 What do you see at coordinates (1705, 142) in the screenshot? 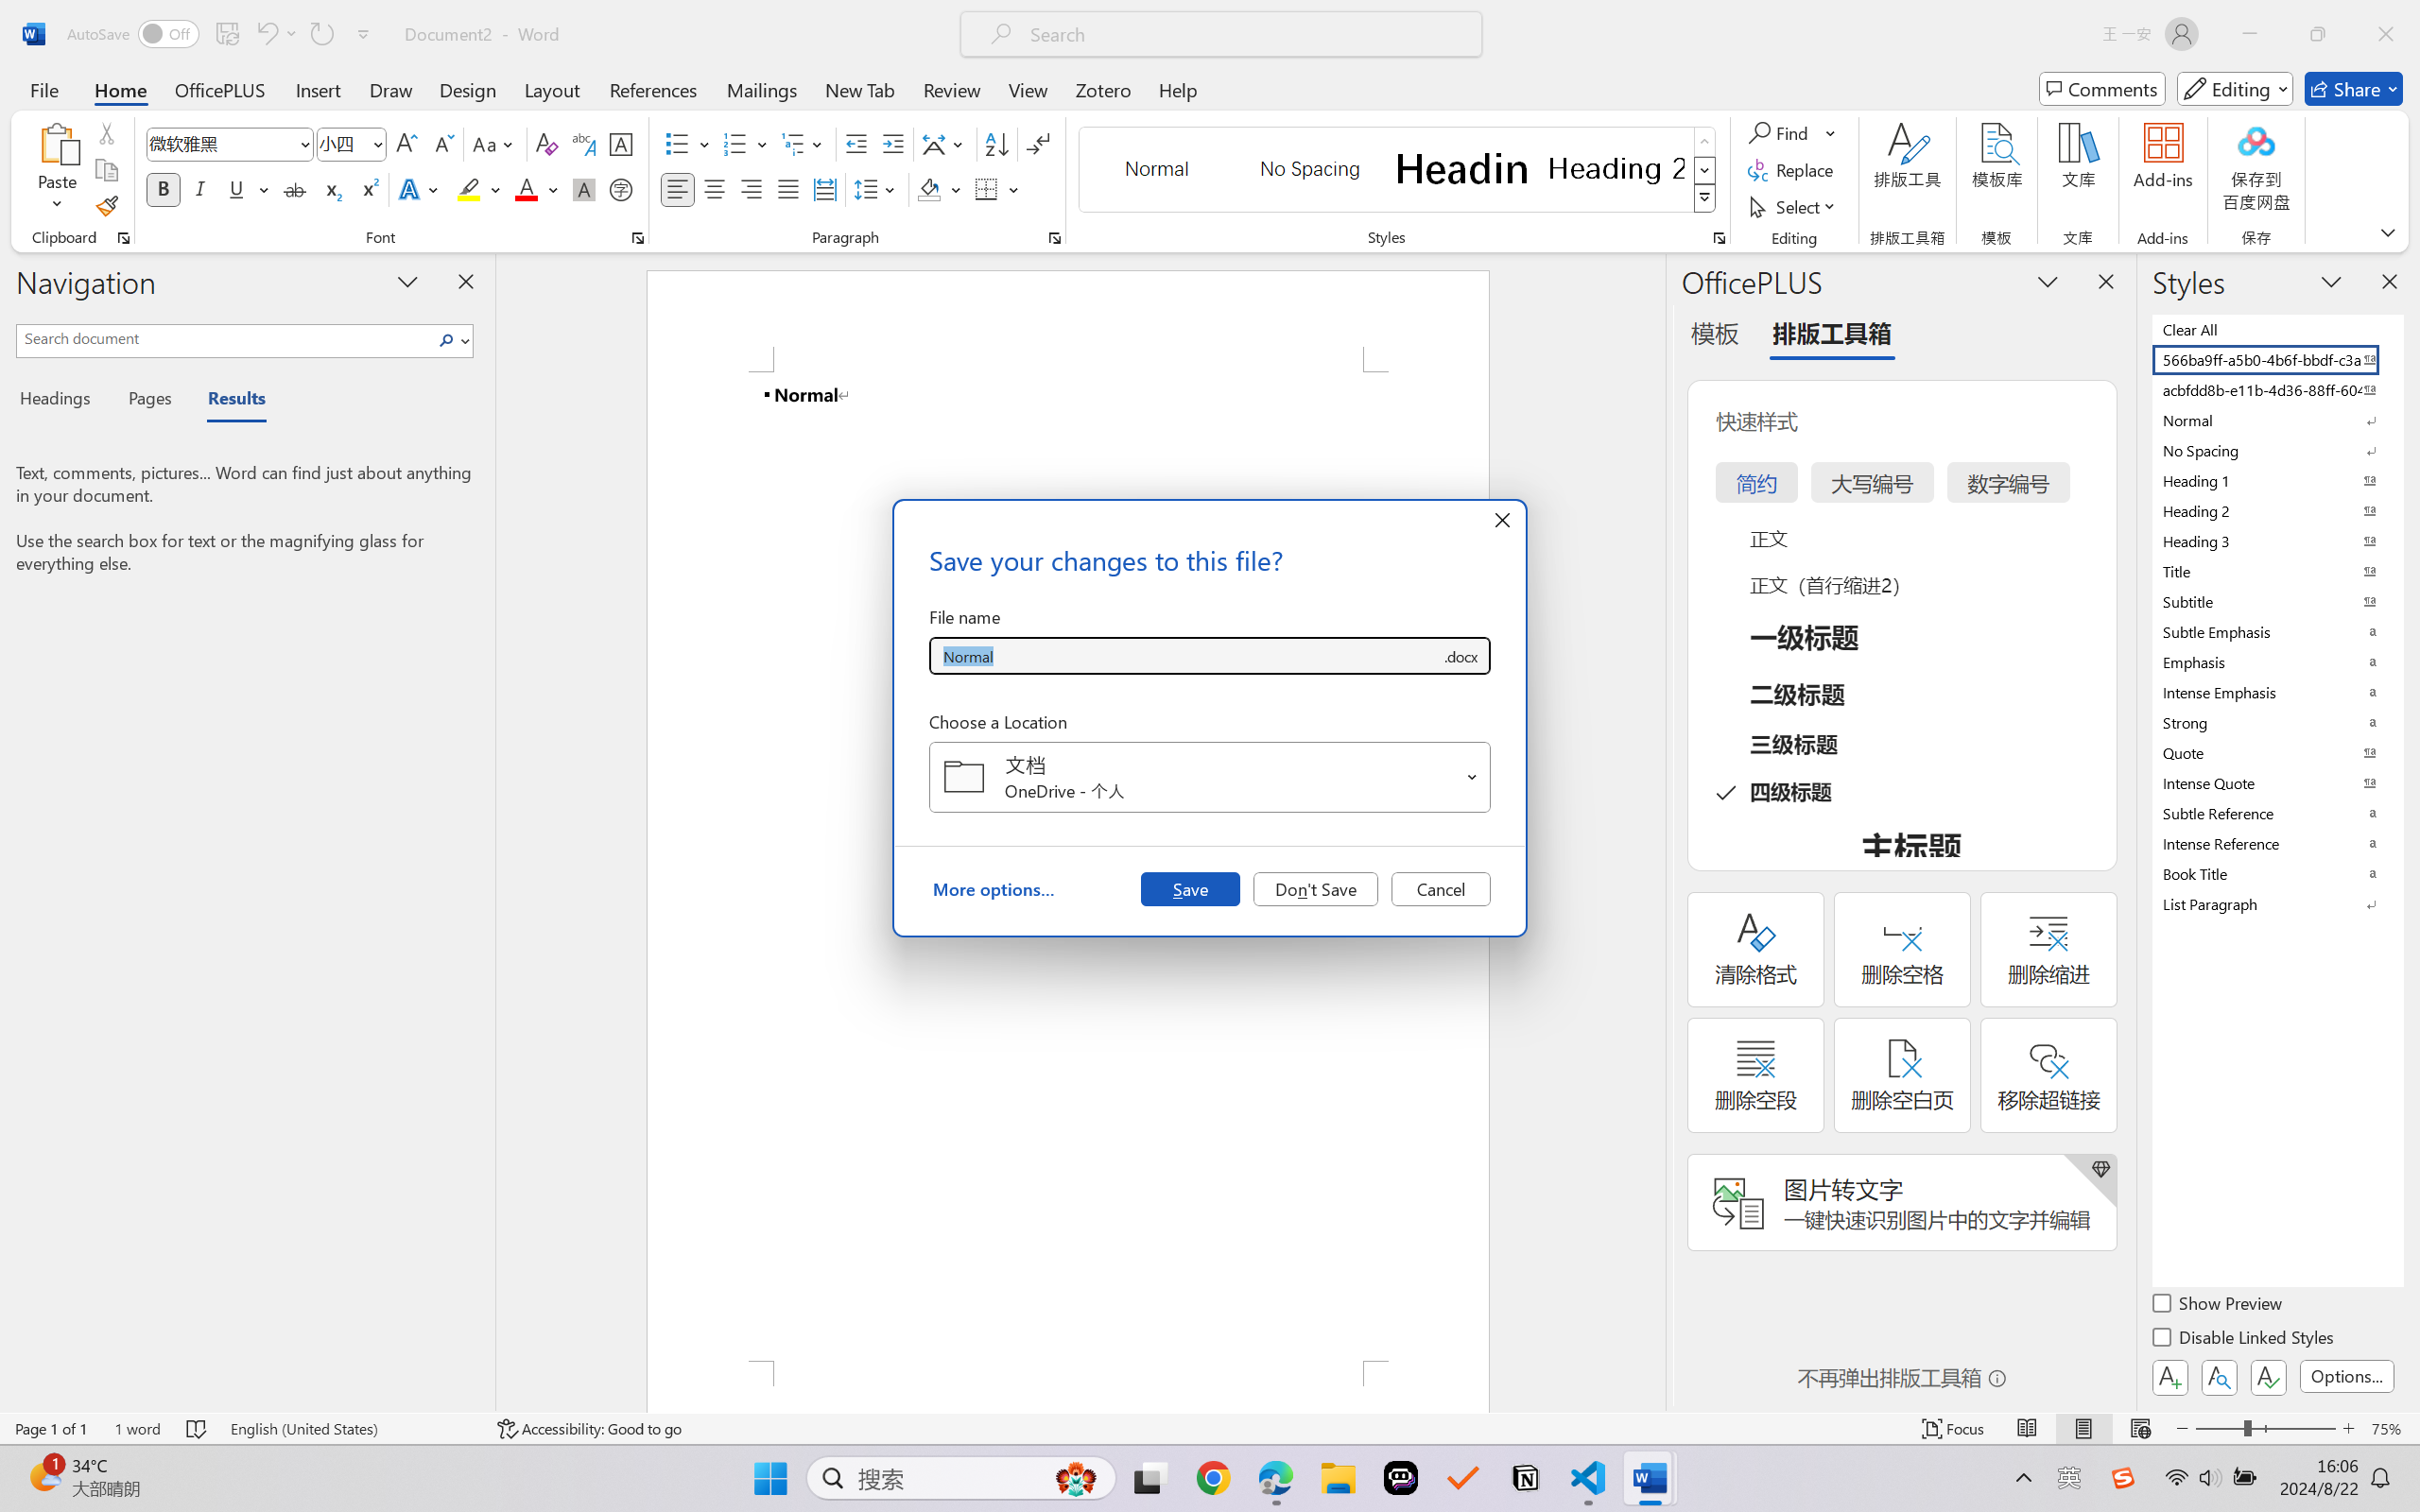
I see `Row up` at bounding box center [1705, 142].